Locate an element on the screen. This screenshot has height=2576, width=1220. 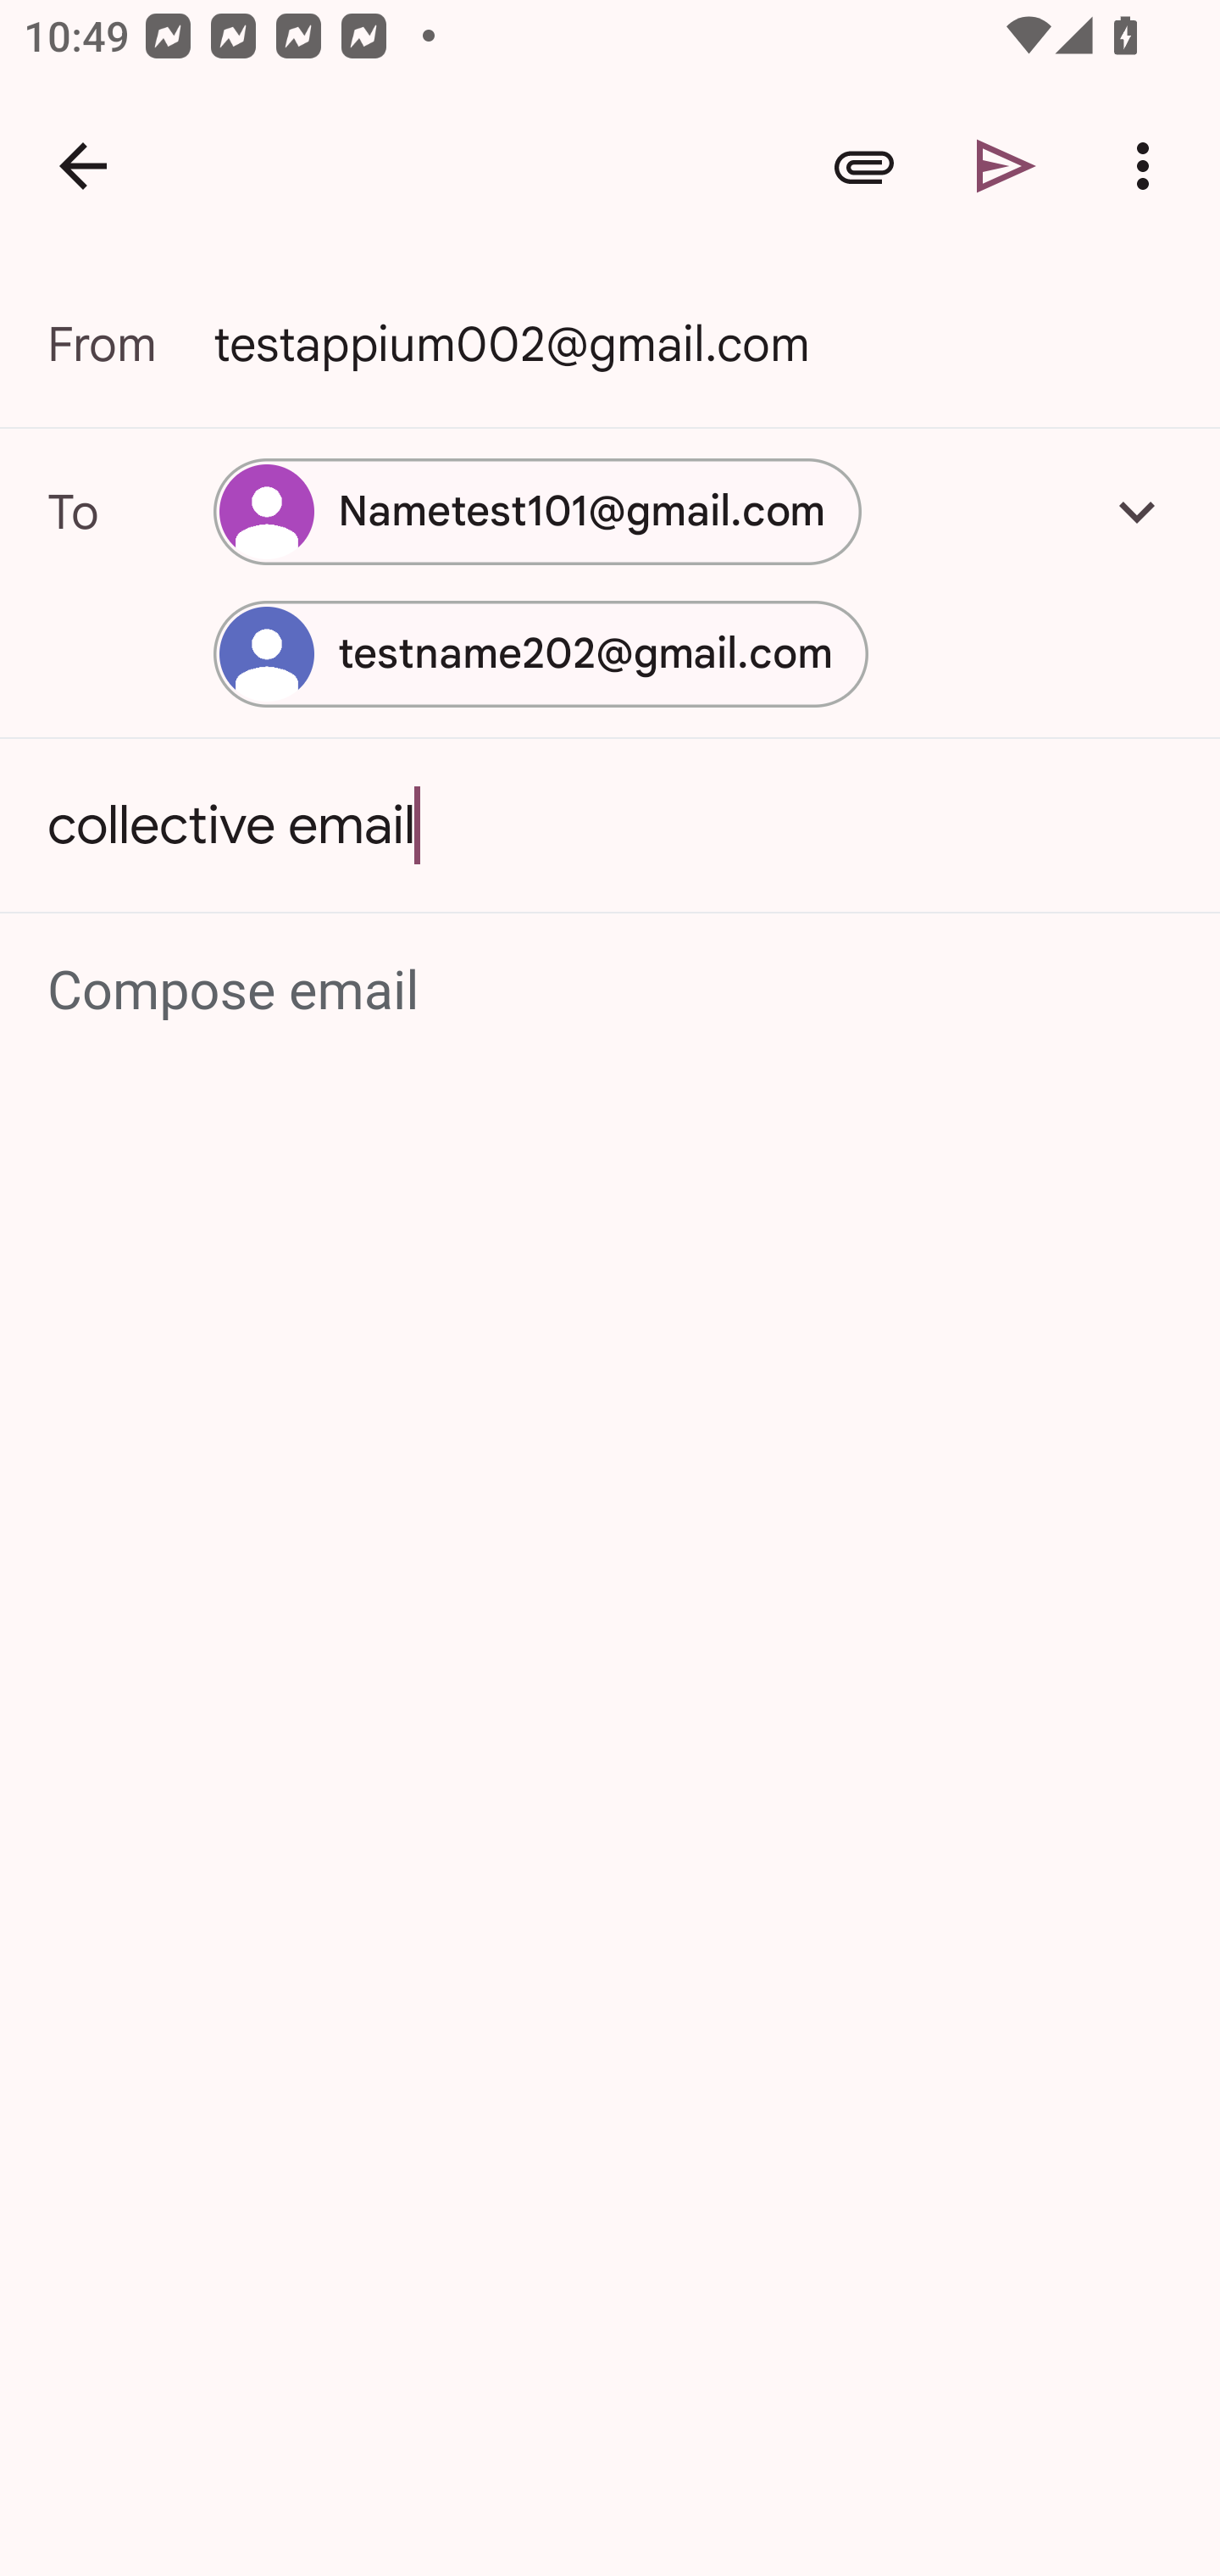
Navigate up is located at coordinates (83, 166).